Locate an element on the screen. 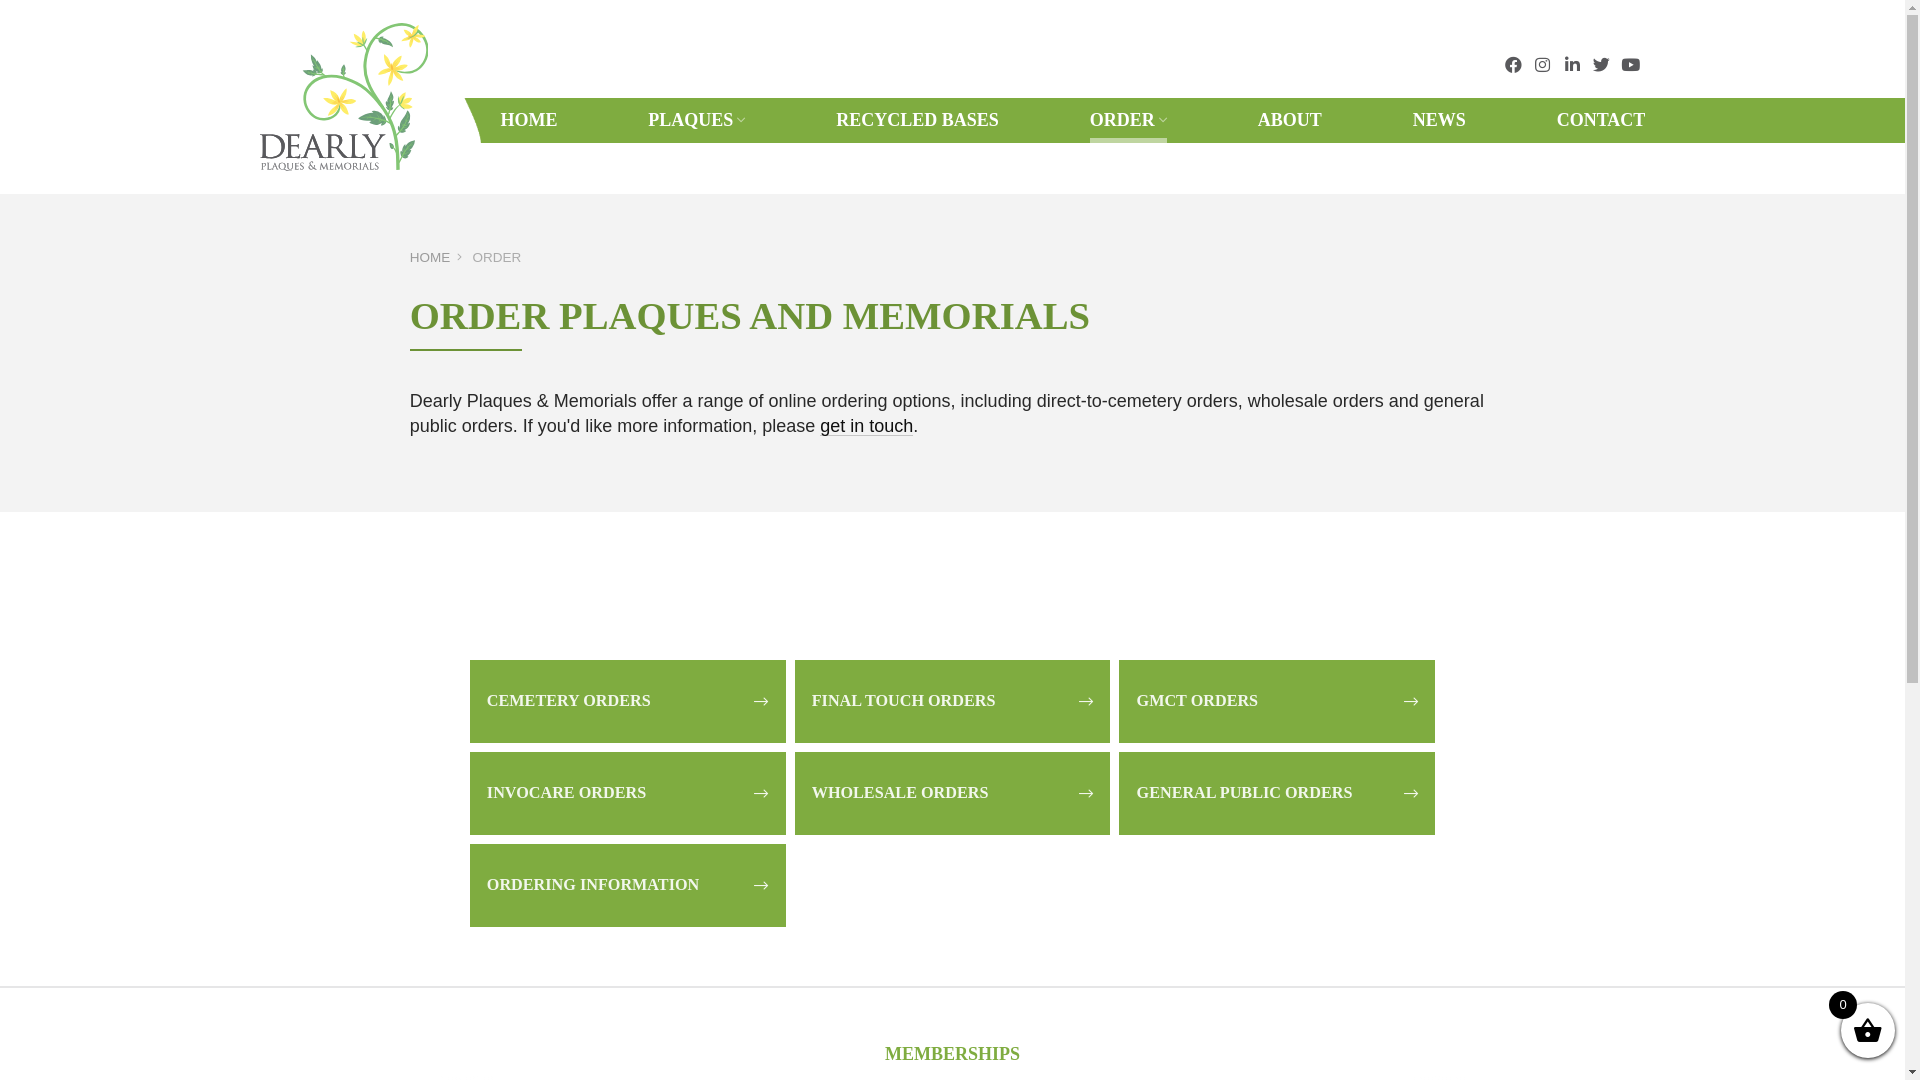 The image size is (1920, 1080). FINAL TOUCH ORDERS is located at coordinates (953, 702).